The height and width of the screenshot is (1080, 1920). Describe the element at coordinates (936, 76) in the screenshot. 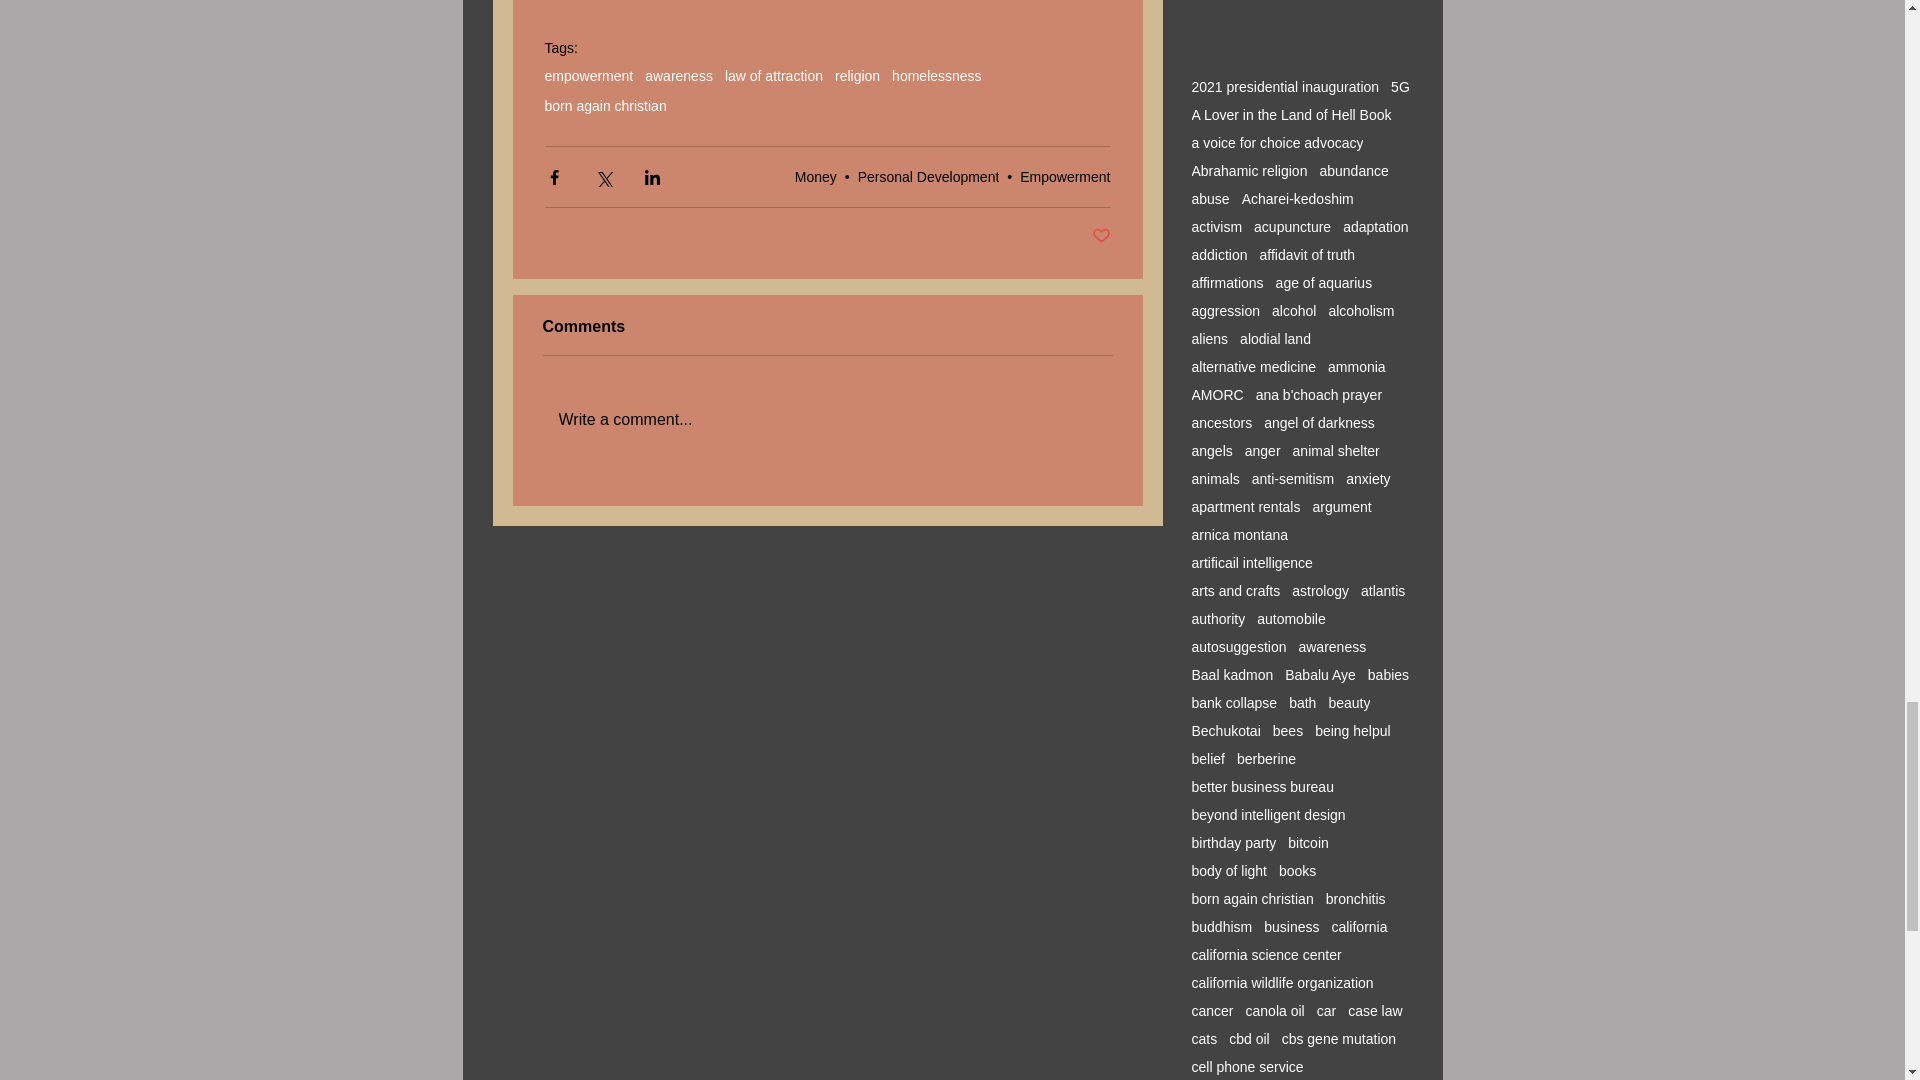

I see `homelessness` at that location.